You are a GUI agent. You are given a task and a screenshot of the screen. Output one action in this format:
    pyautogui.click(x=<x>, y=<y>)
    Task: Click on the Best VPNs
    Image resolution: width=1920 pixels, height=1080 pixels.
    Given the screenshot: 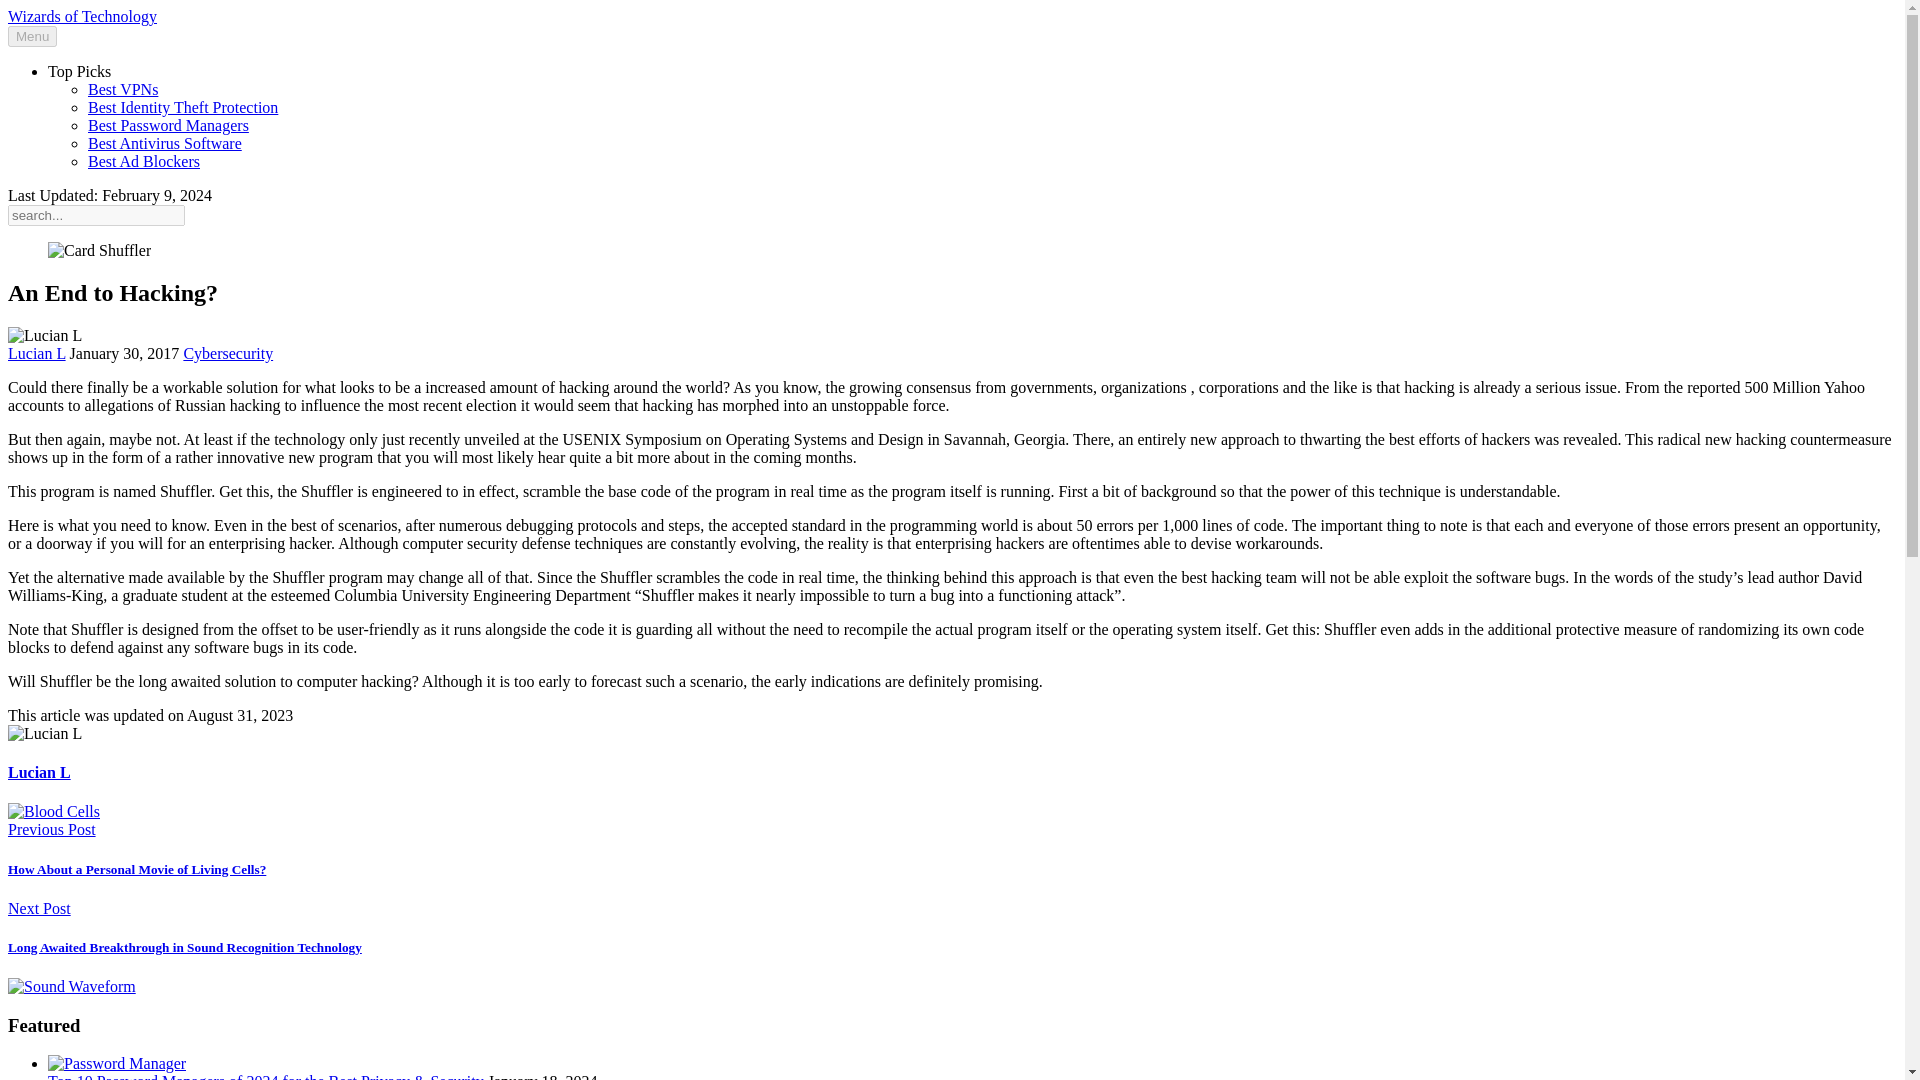 What is the action you would take?
    pyautogui.click(x=122, y=90)
    